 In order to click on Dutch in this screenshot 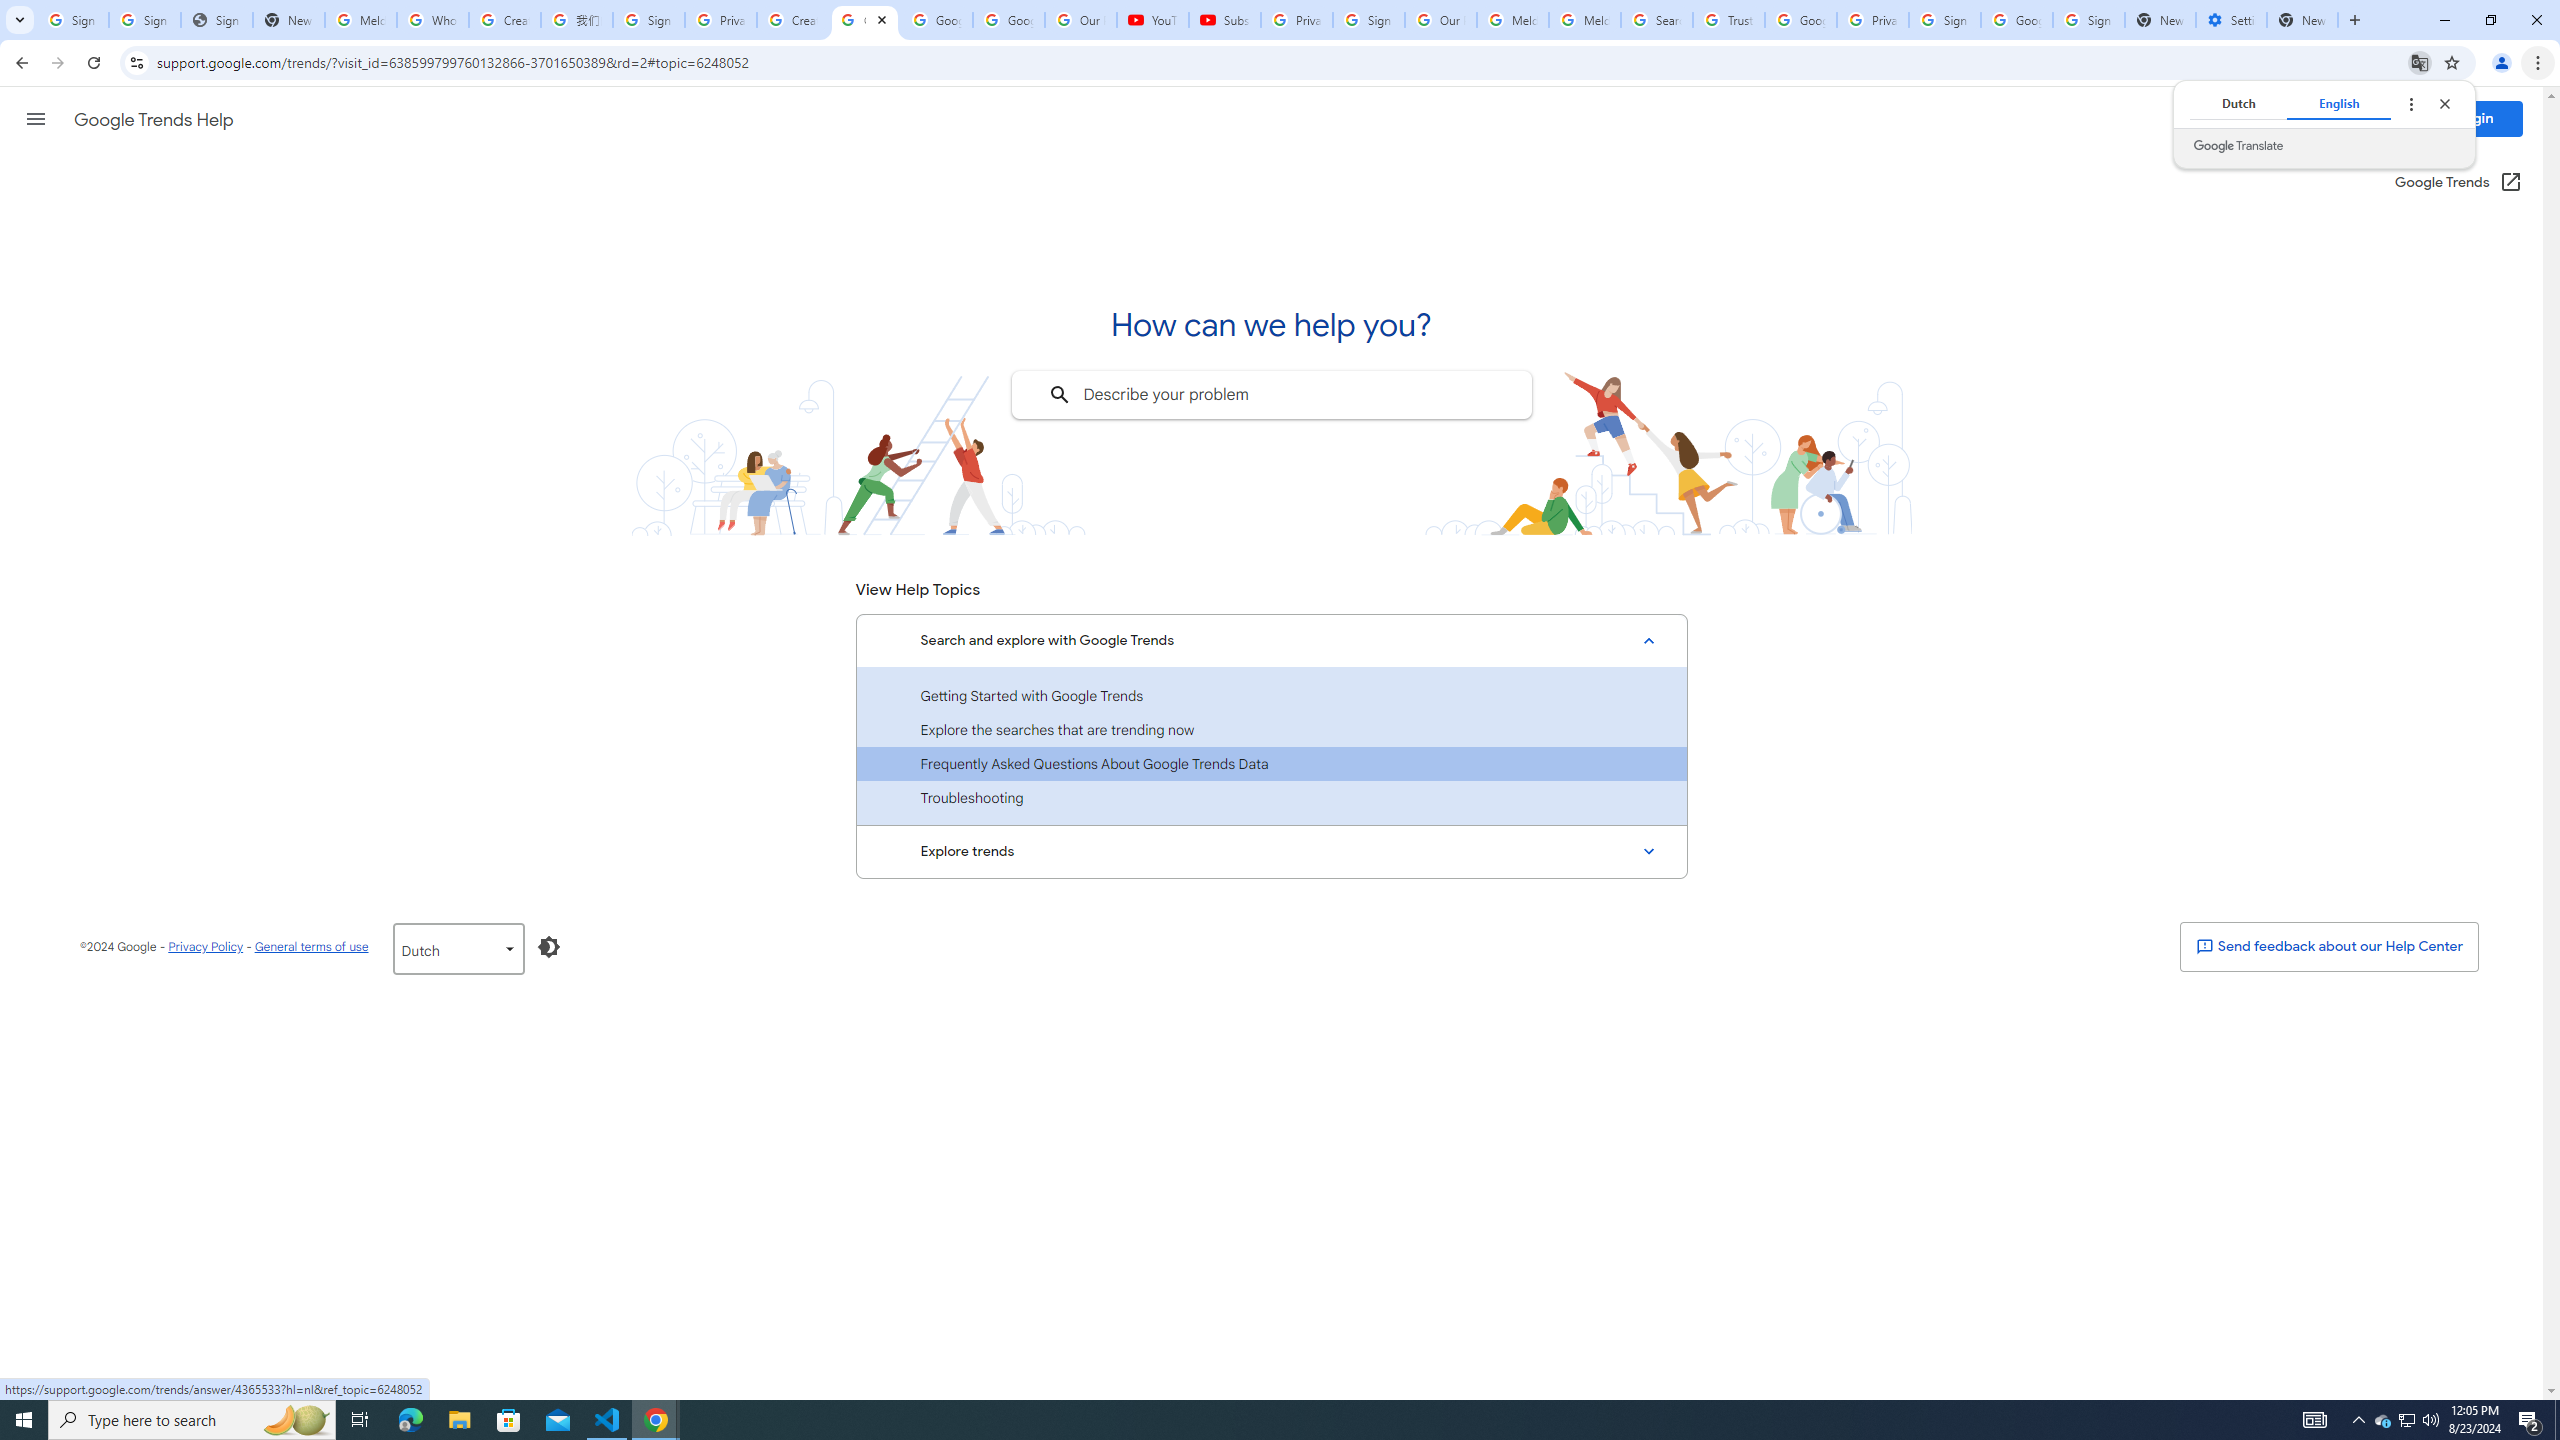, I will do `click(2237, 103)`.